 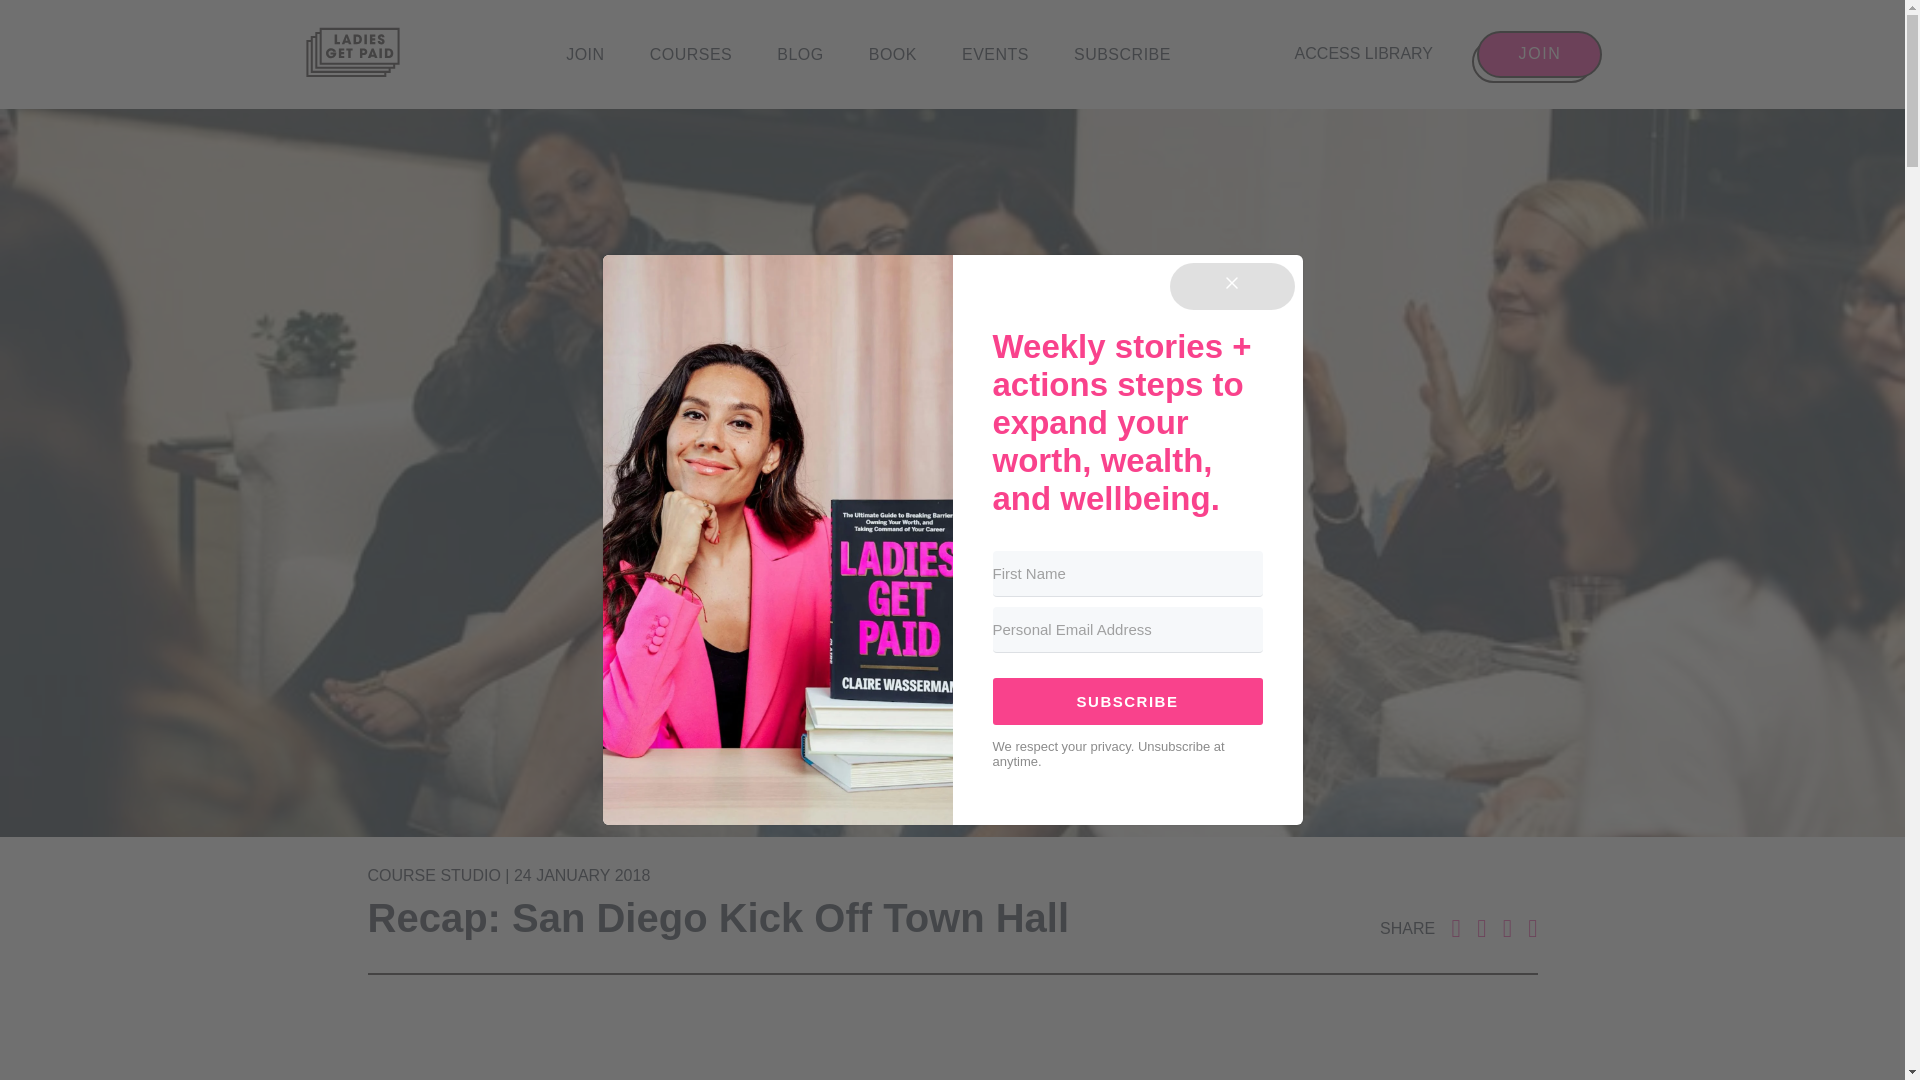 I want to click on EVENTS, so click(x=995, y=54).